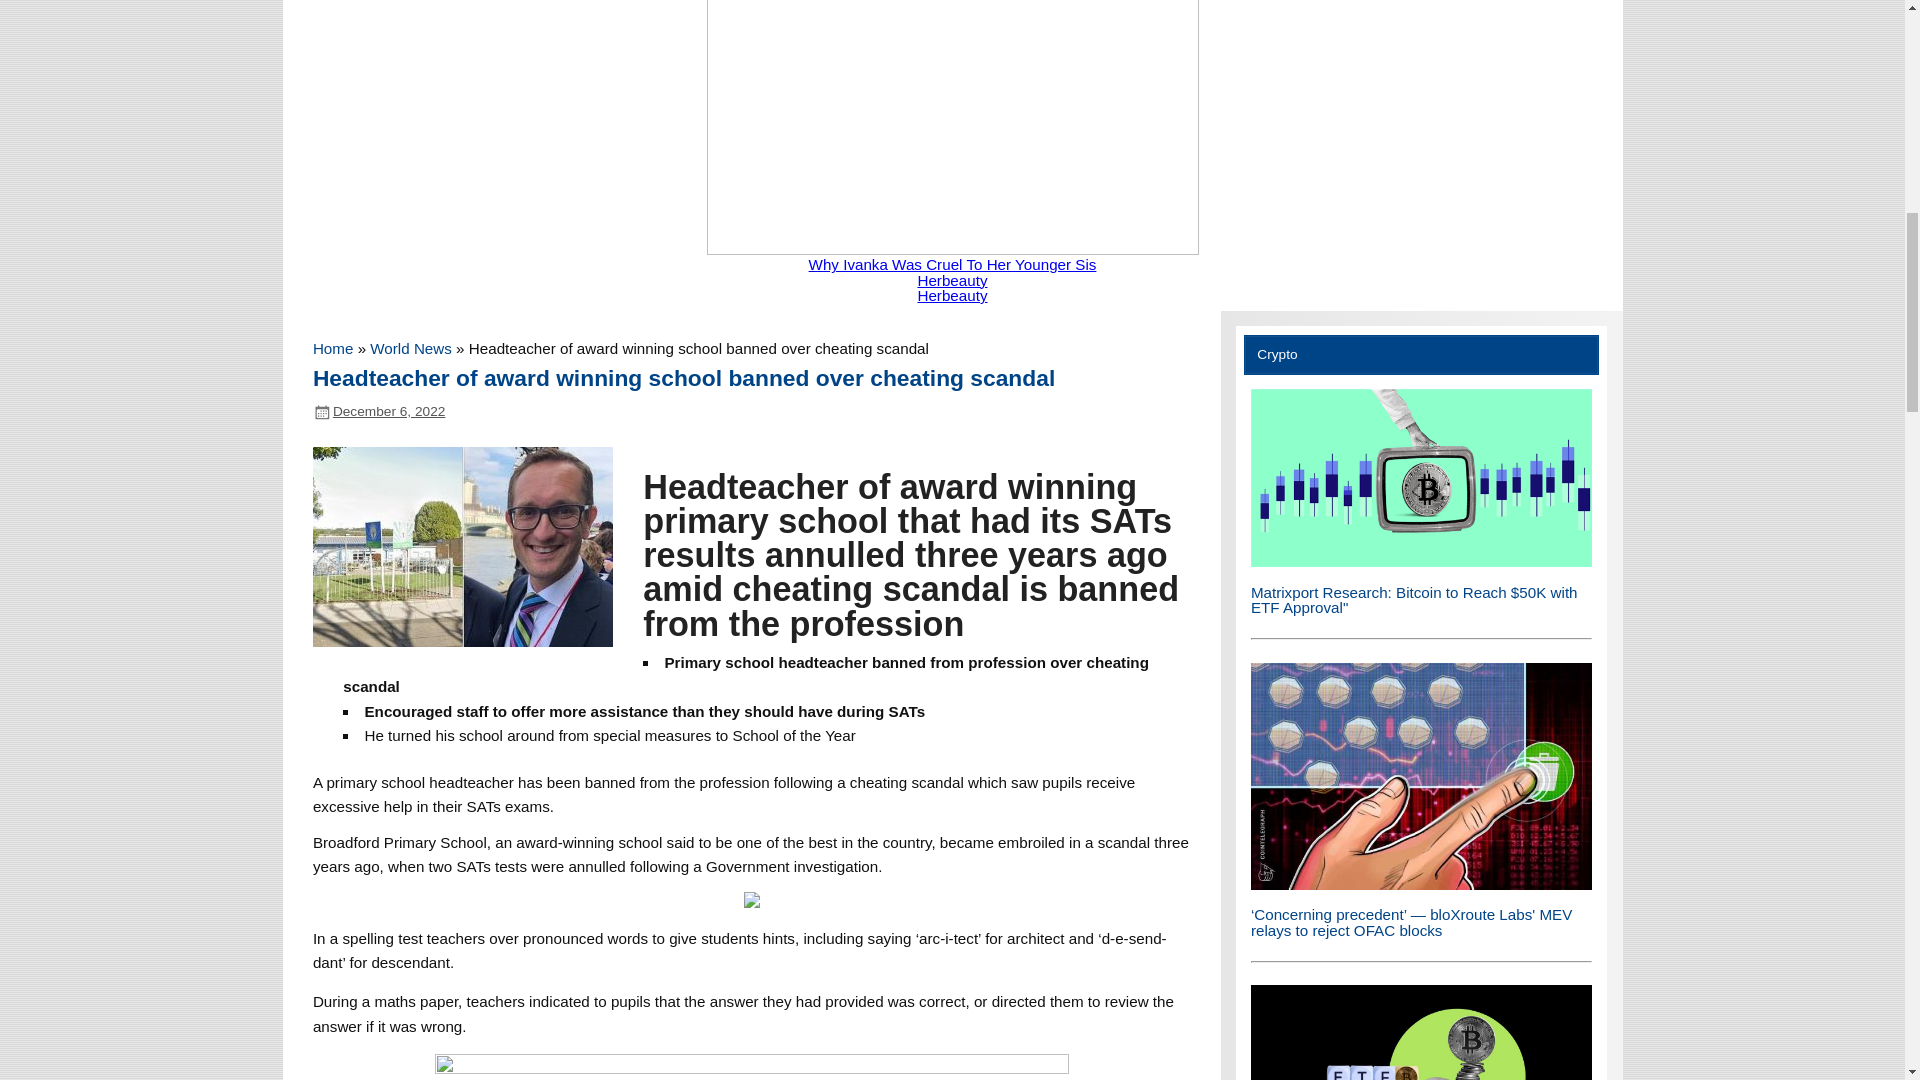 This screenshot has width=1920, height=1080. Describe the element at coordinates (388, 411) in the screenshot. I see `3:43 pm` at that location.